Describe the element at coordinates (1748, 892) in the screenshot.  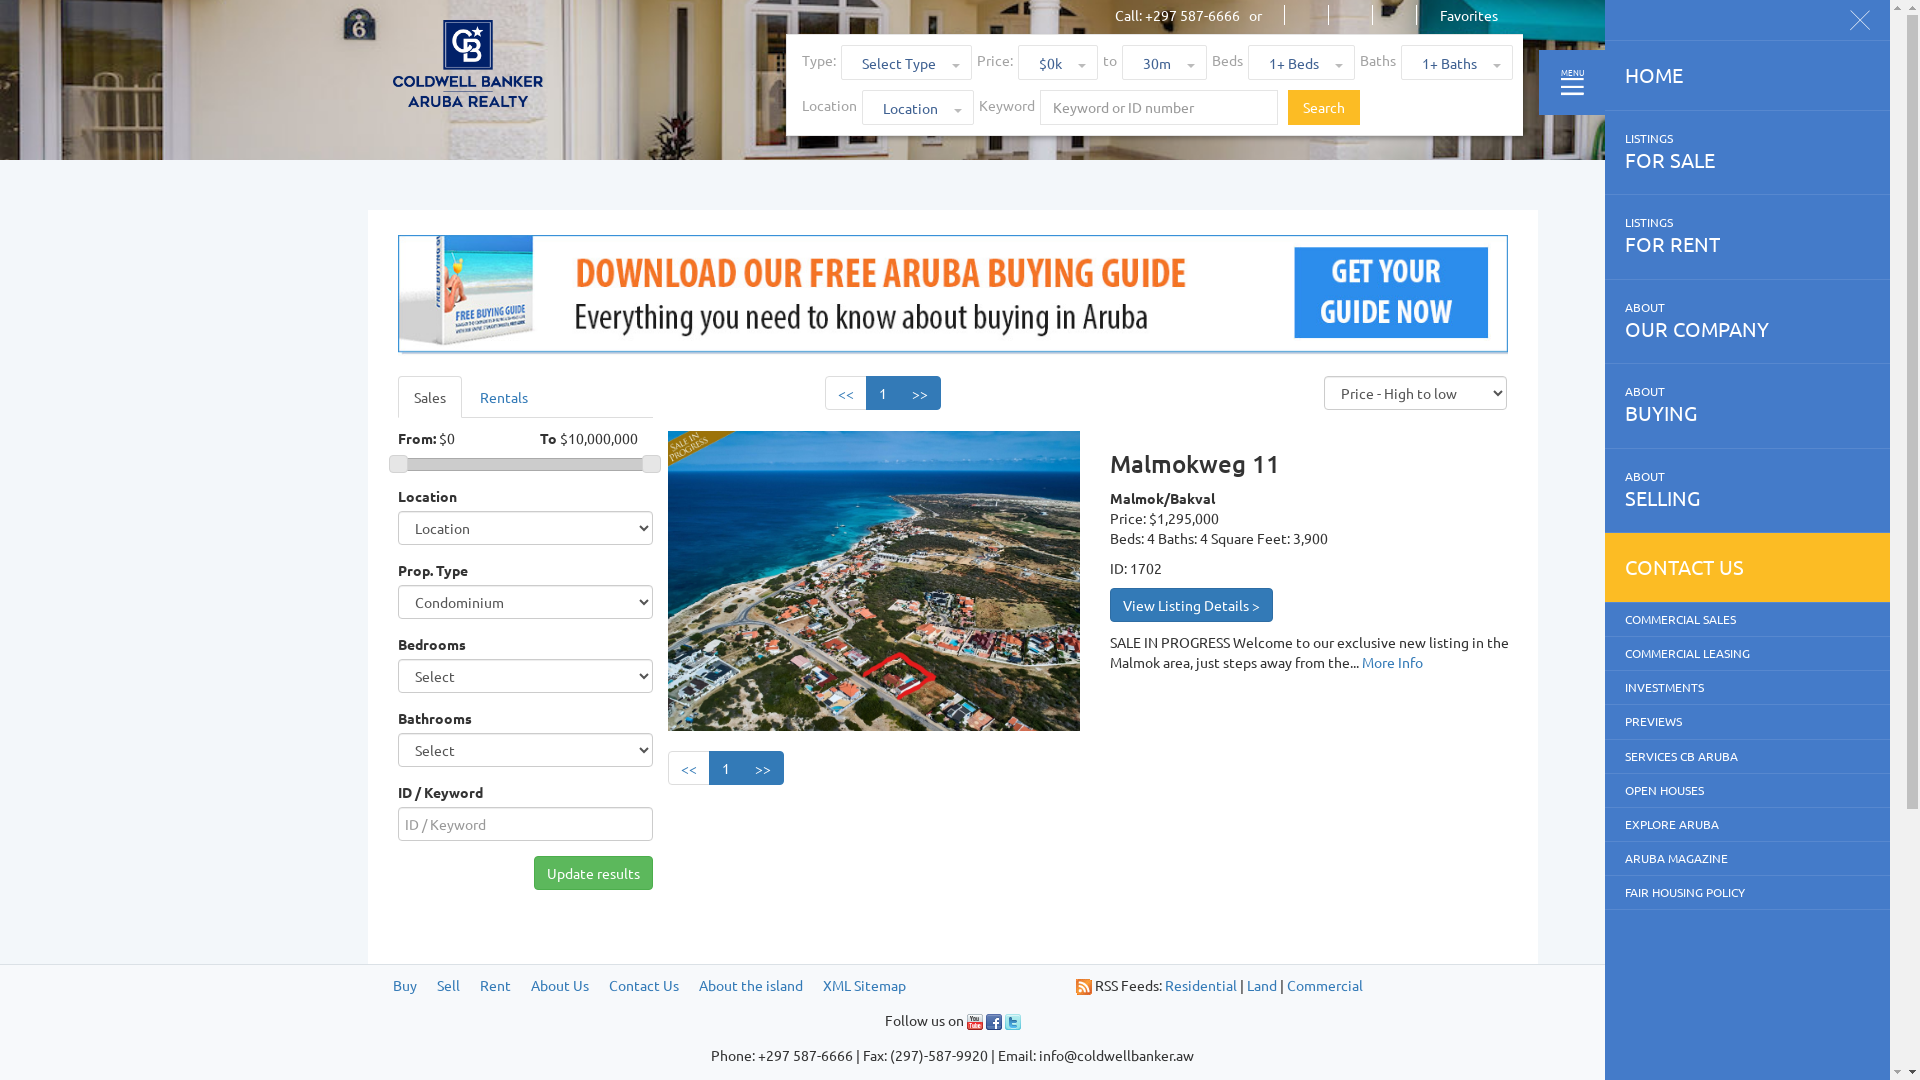
I see `FAIR HOUSING POLICY` at that location.